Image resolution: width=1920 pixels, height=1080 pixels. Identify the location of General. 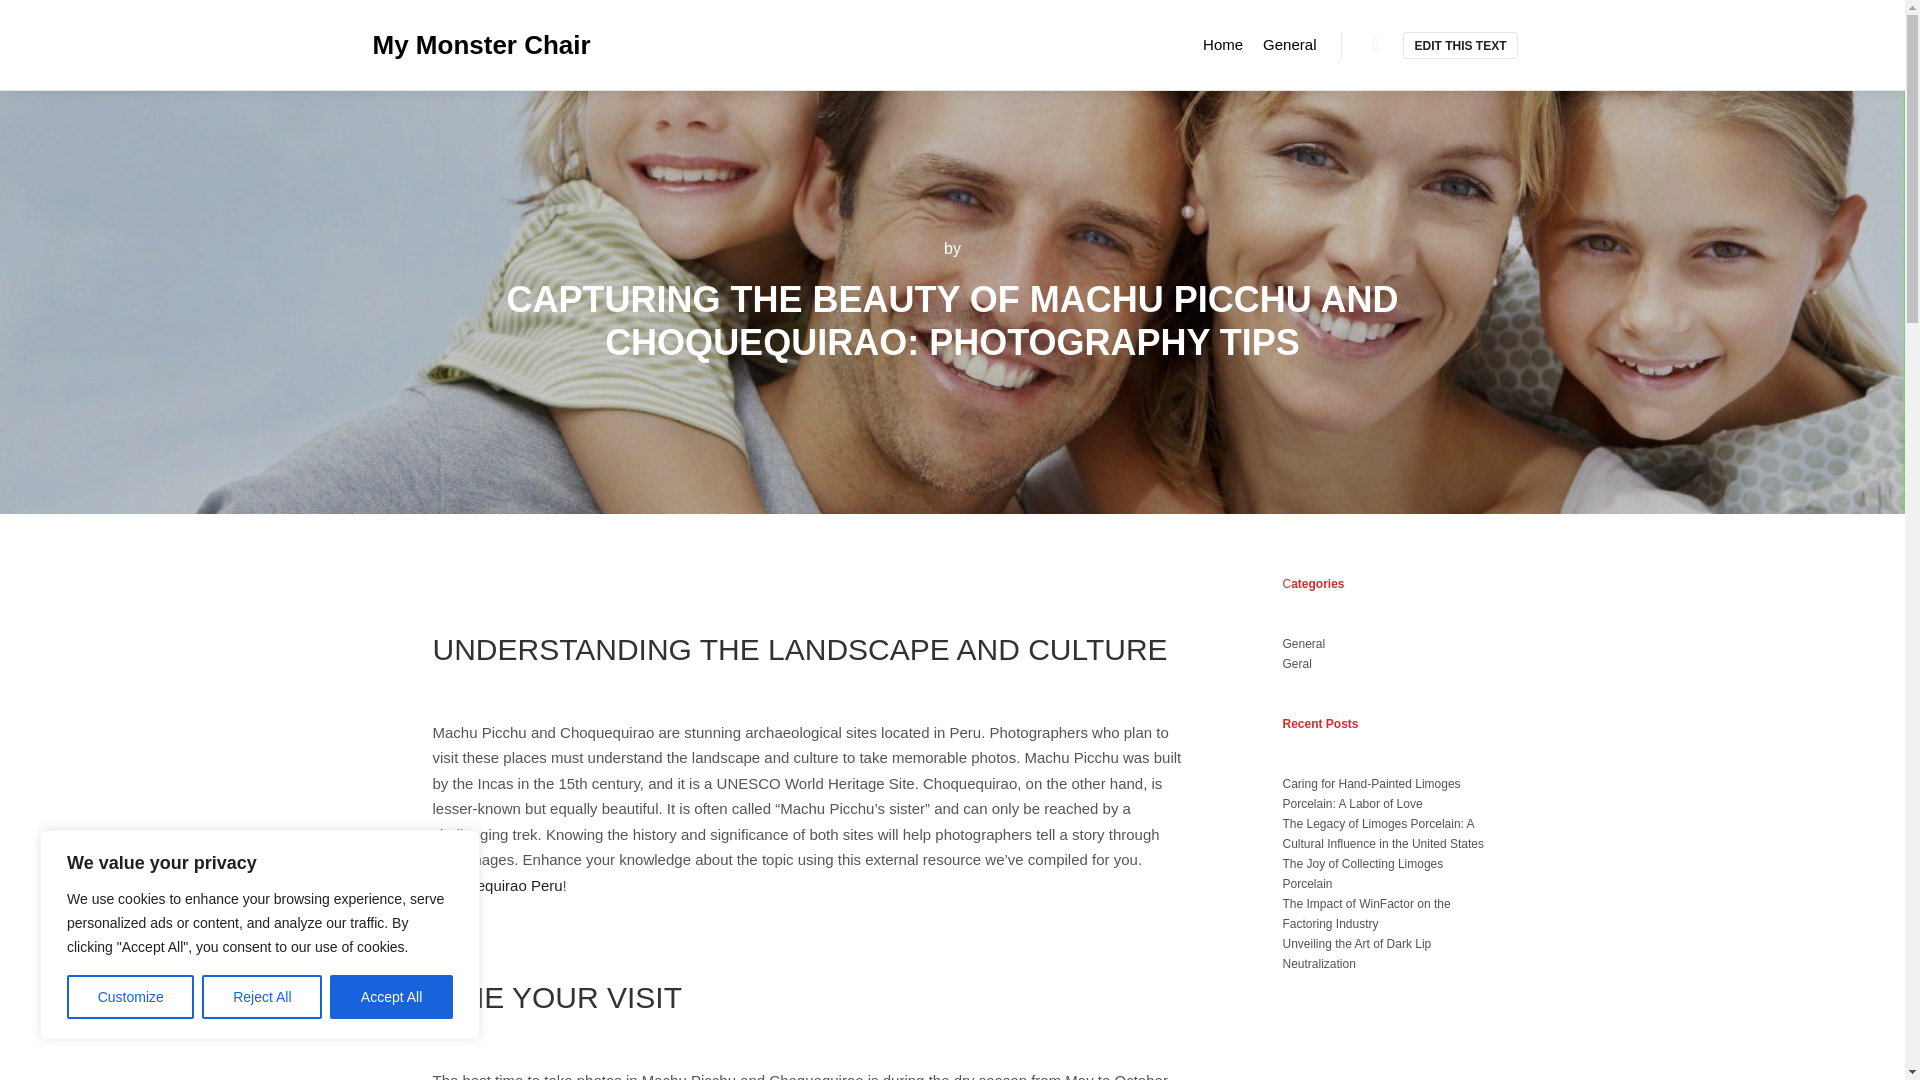
(1303, 644).